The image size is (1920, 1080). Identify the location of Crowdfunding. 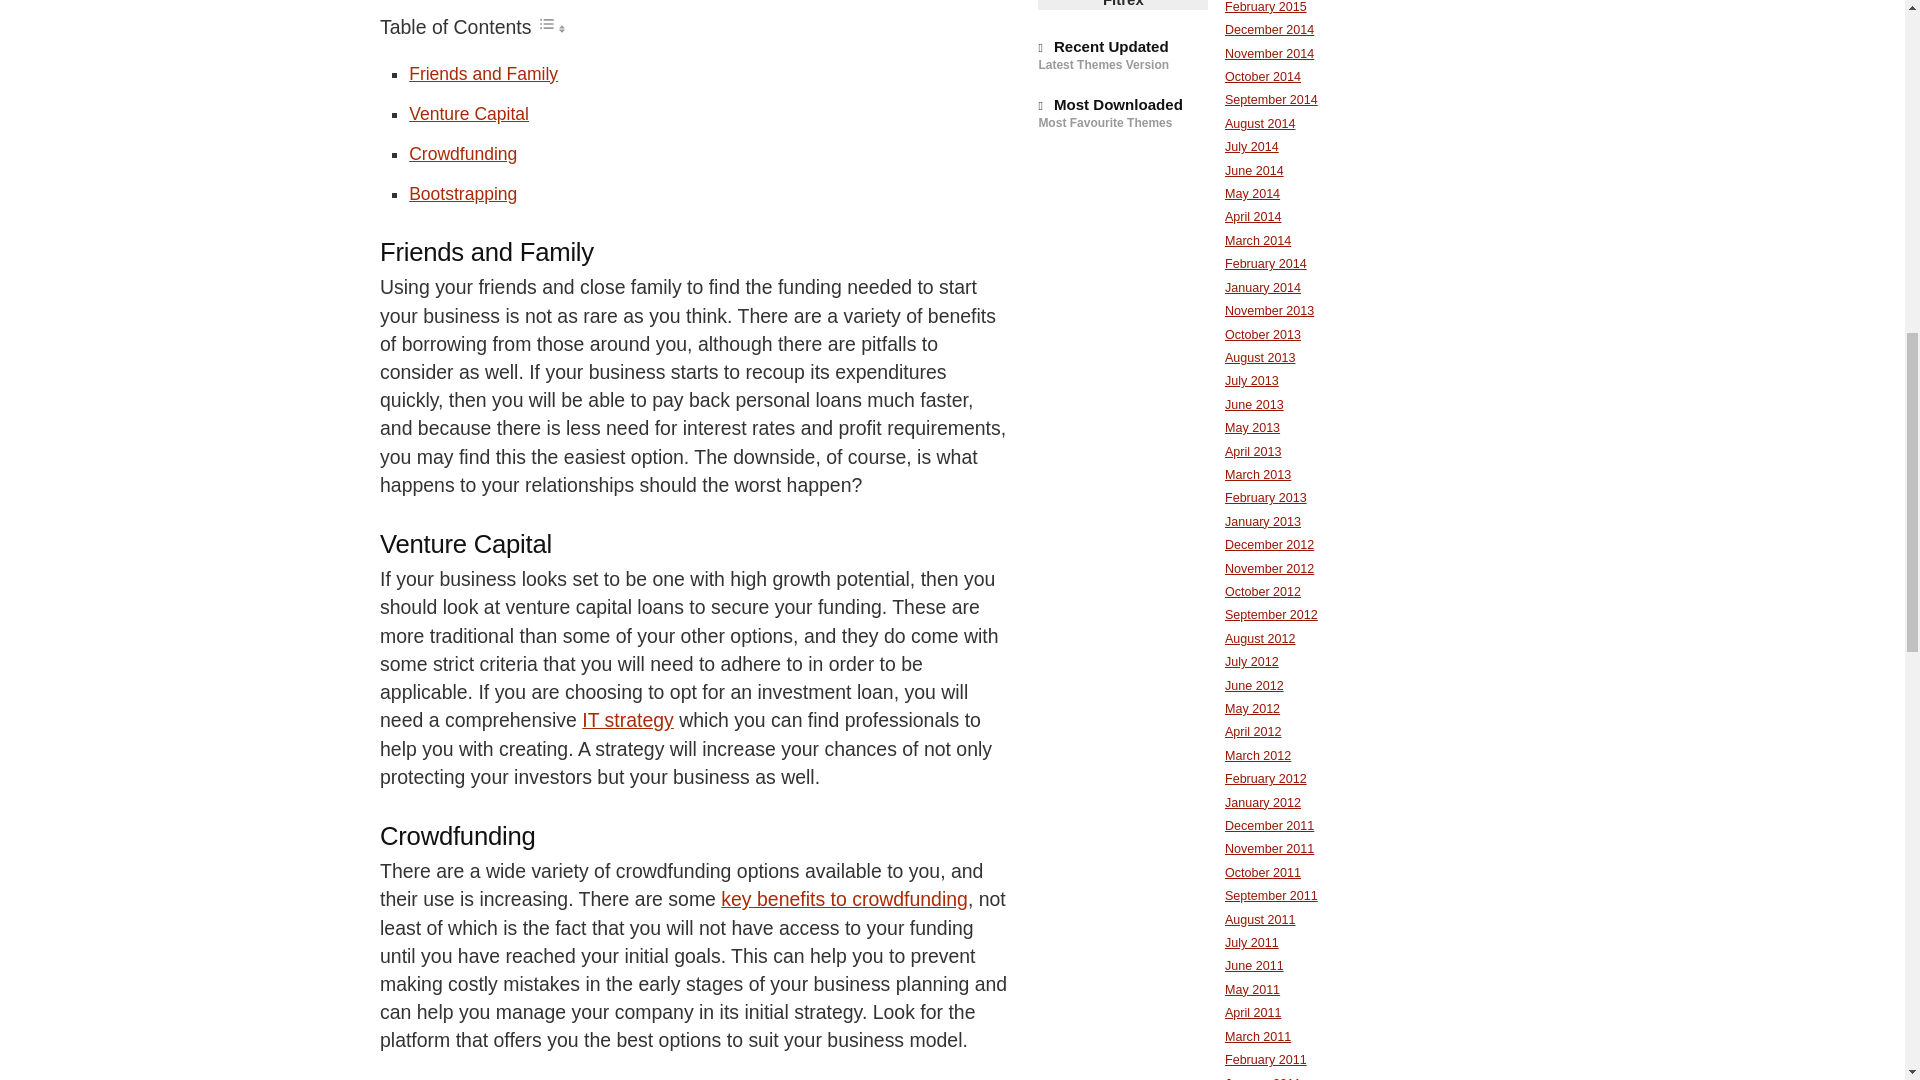
(462, 154).